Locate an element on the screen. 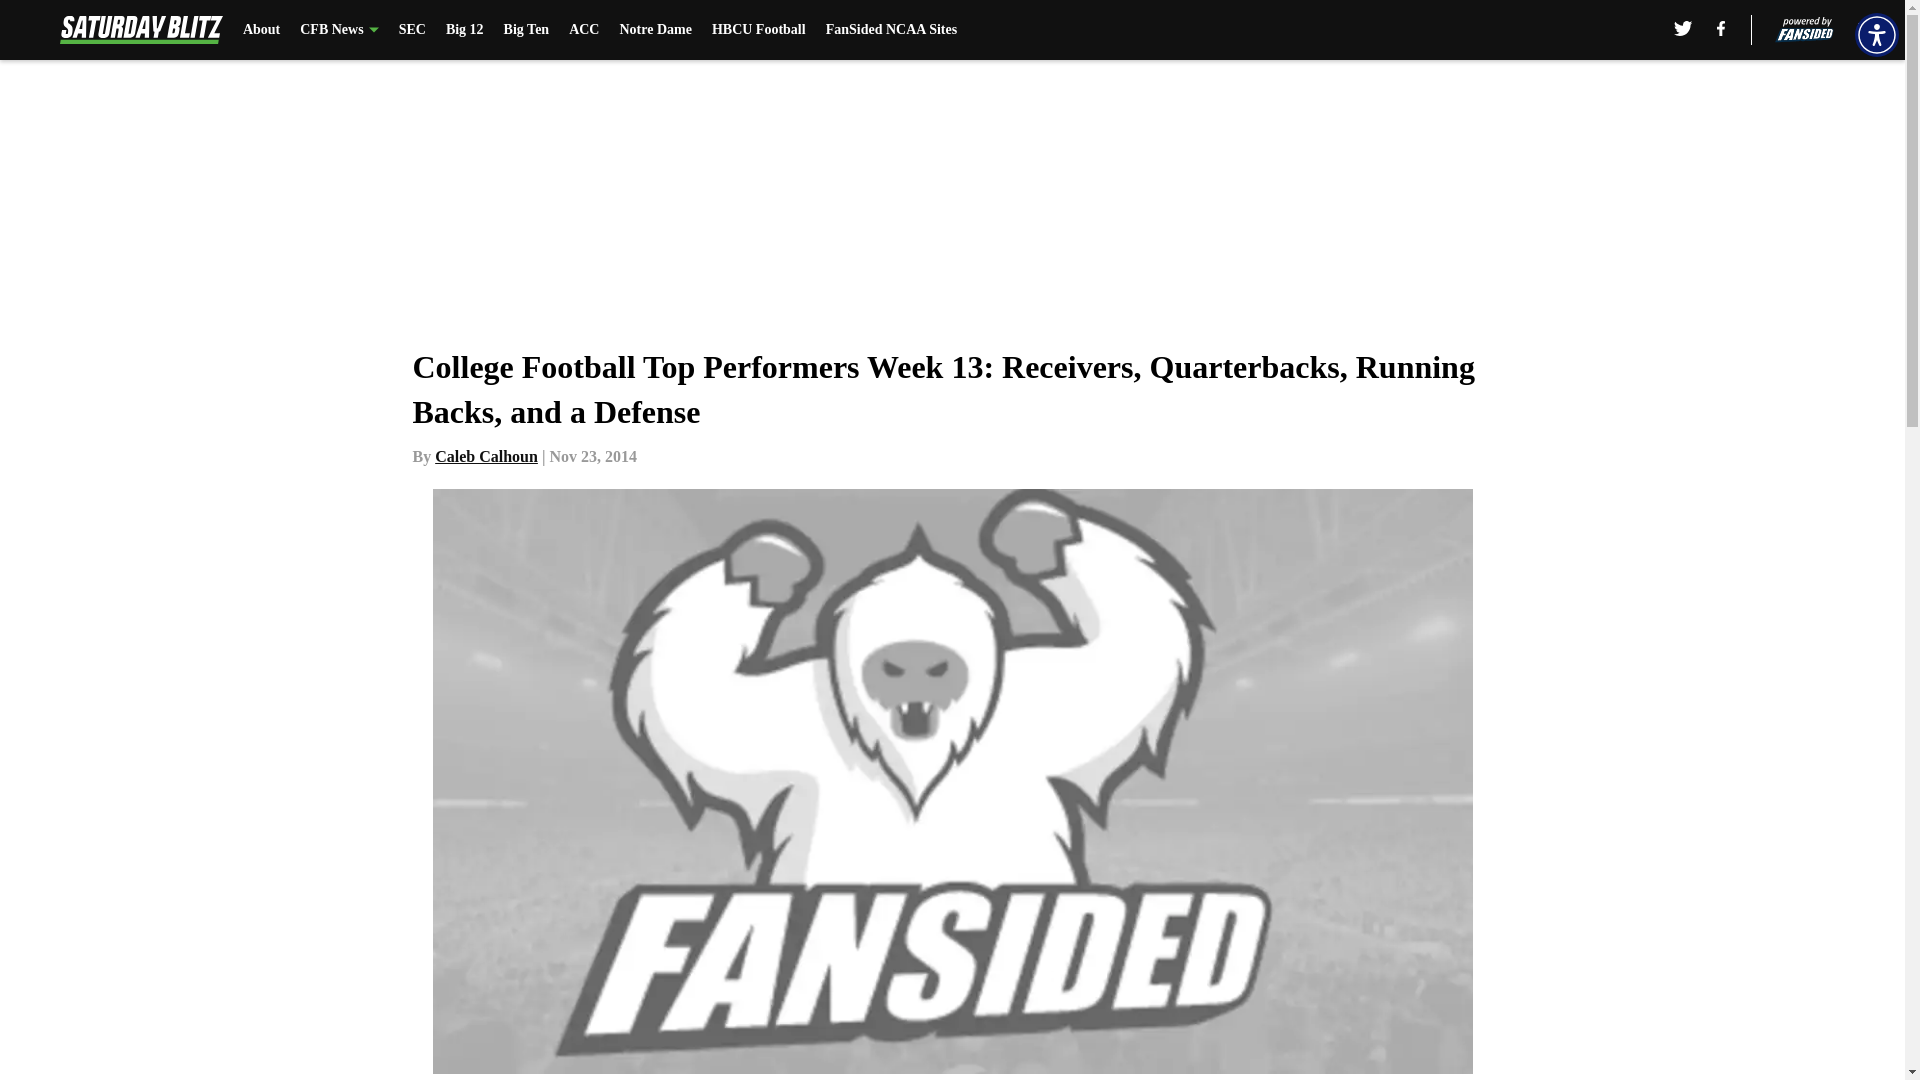 The width and height of the screenshot is (1920, 1080). SEC is located at coordinates (412, 30).